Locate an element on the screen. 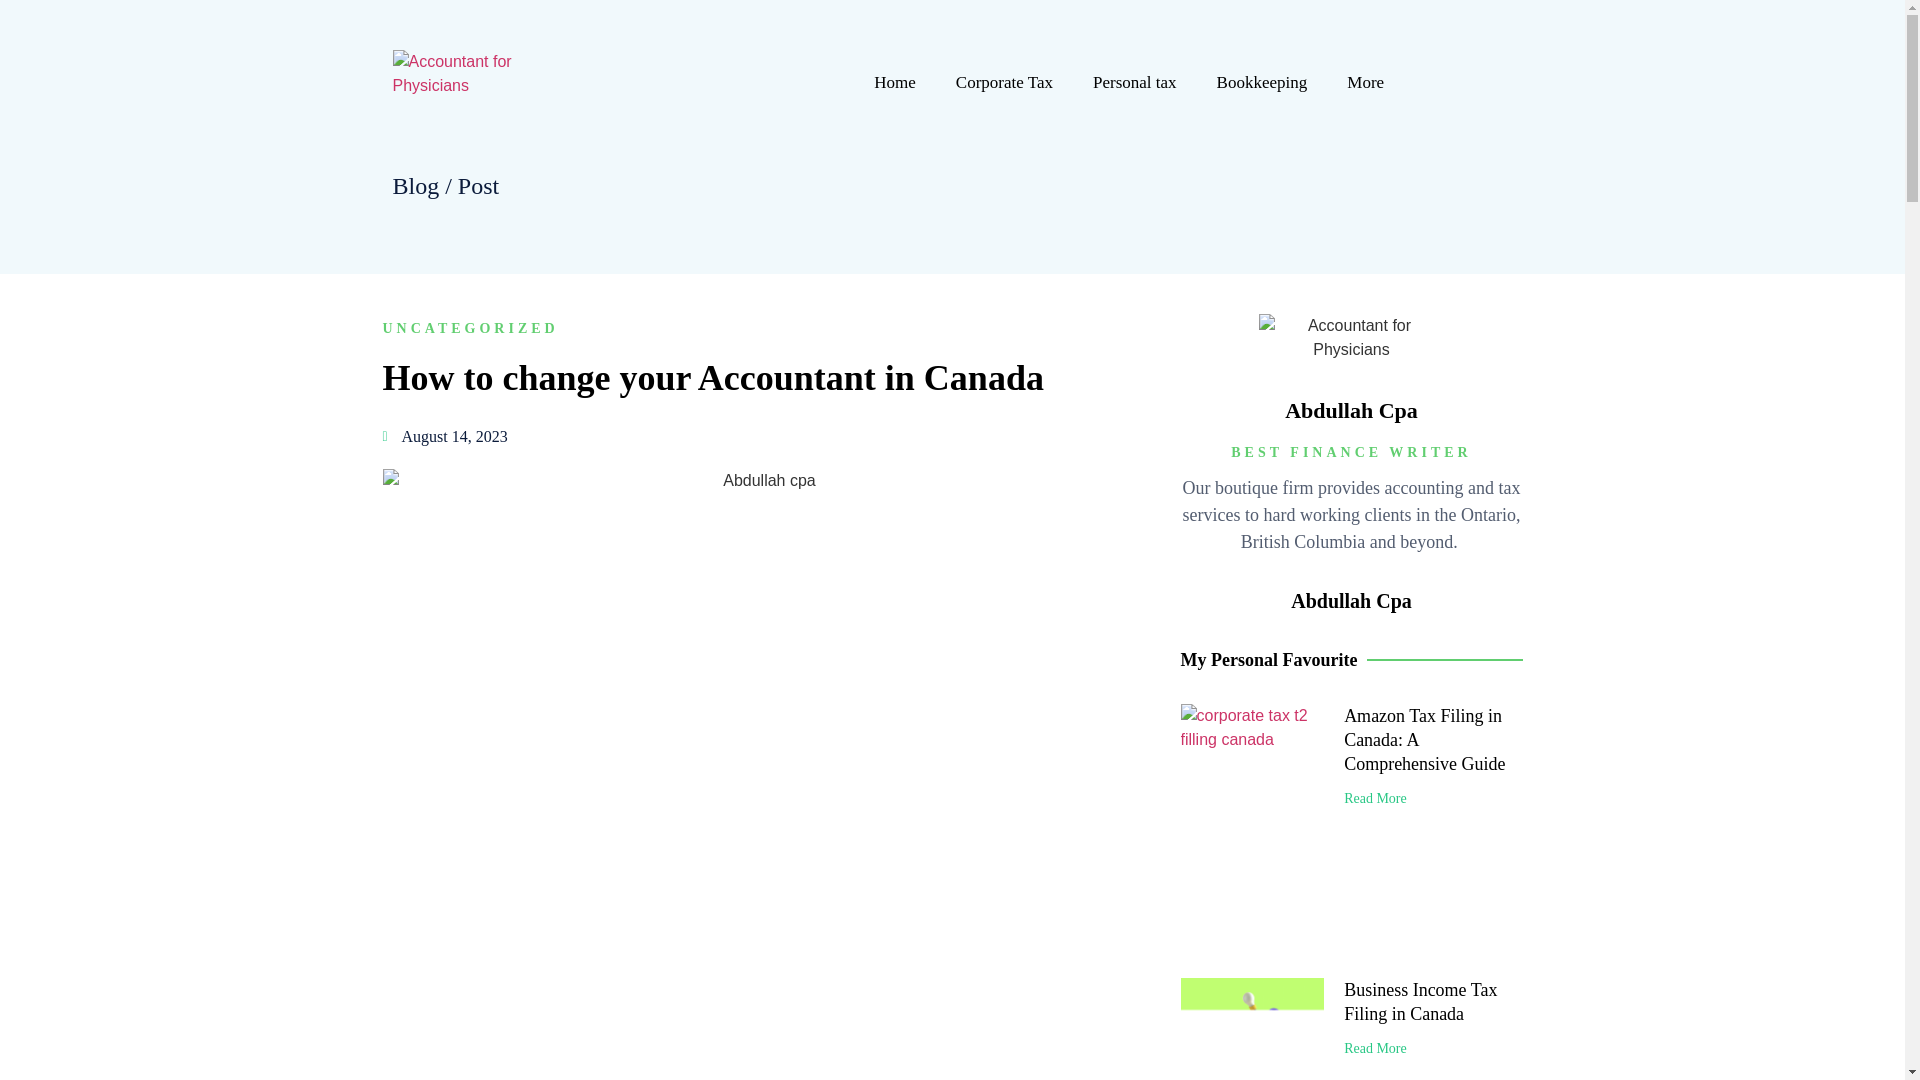 This screenshot has width=1920, height=1080. UNCATEGORIZED is located at coordinates (470, 328).